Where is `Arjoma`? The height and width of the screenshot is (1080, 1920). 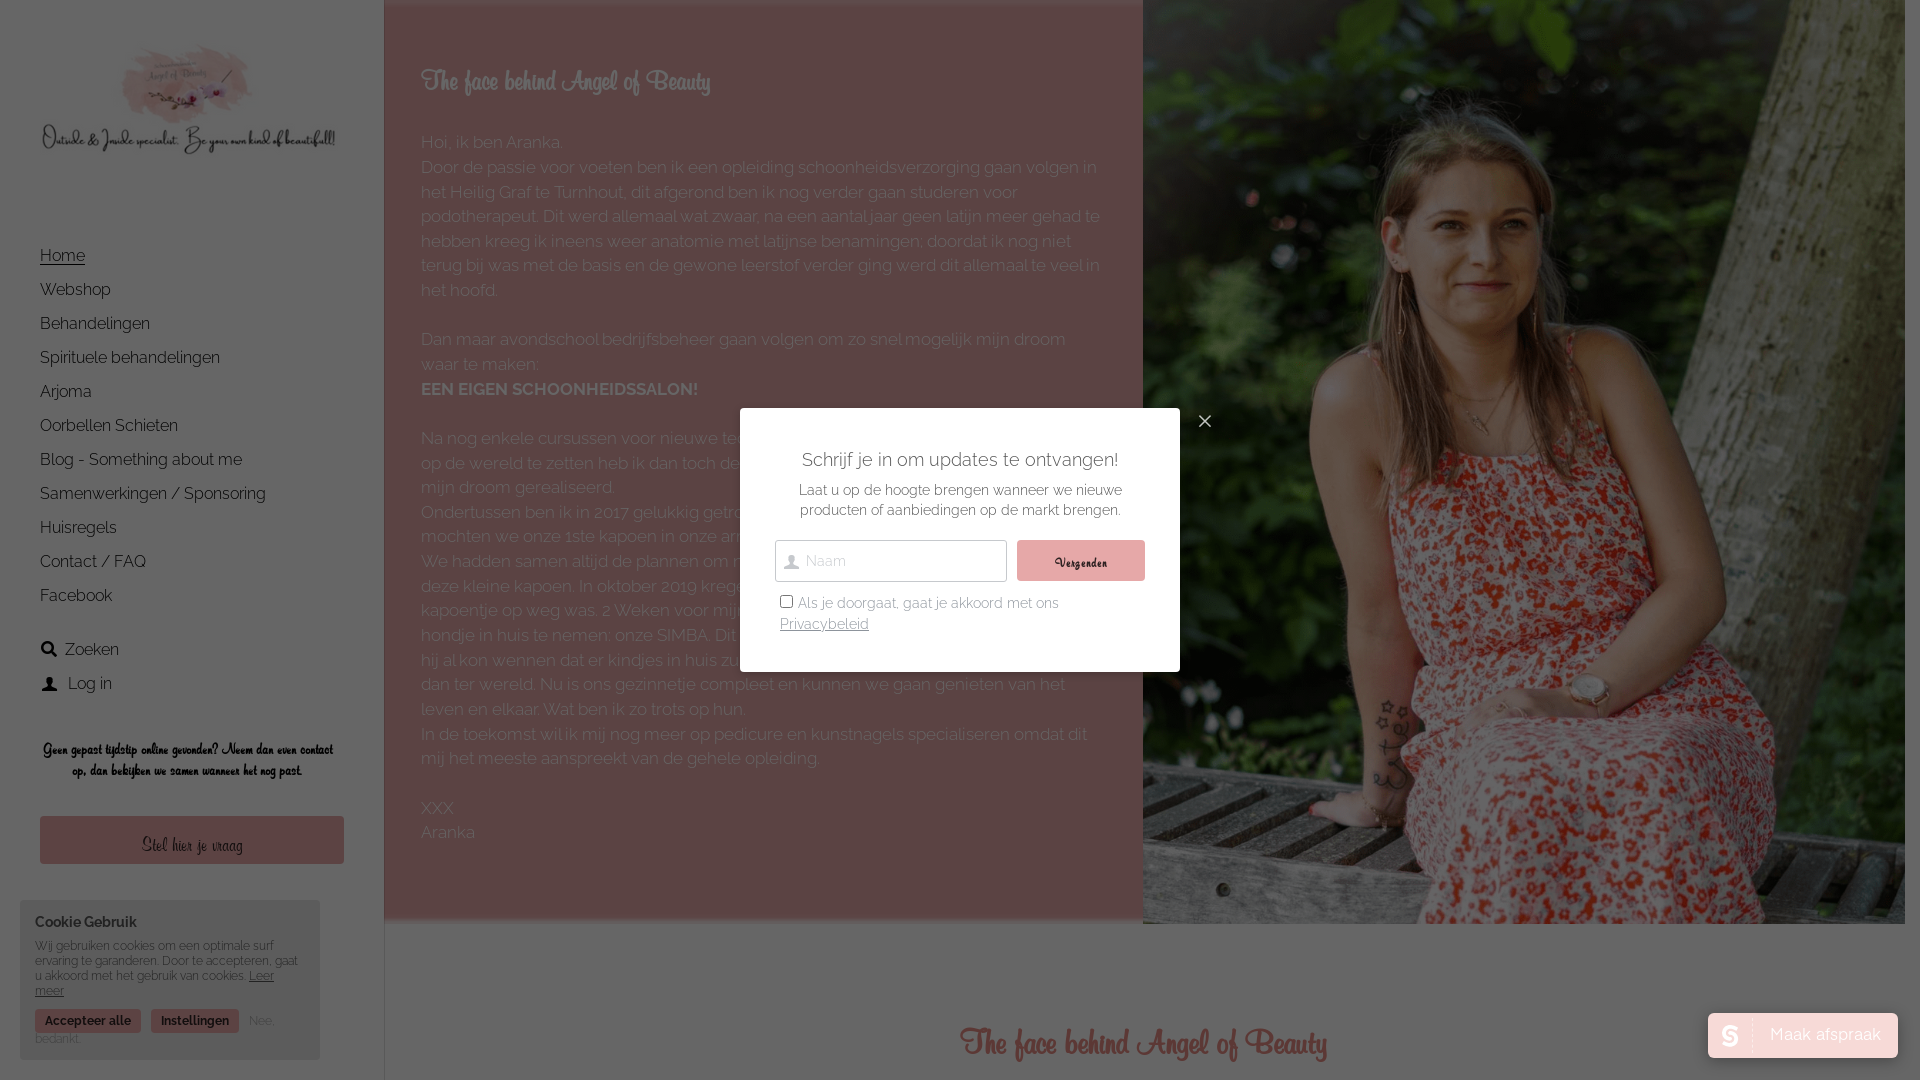
Arjoma is located at coordinates (66, 392).